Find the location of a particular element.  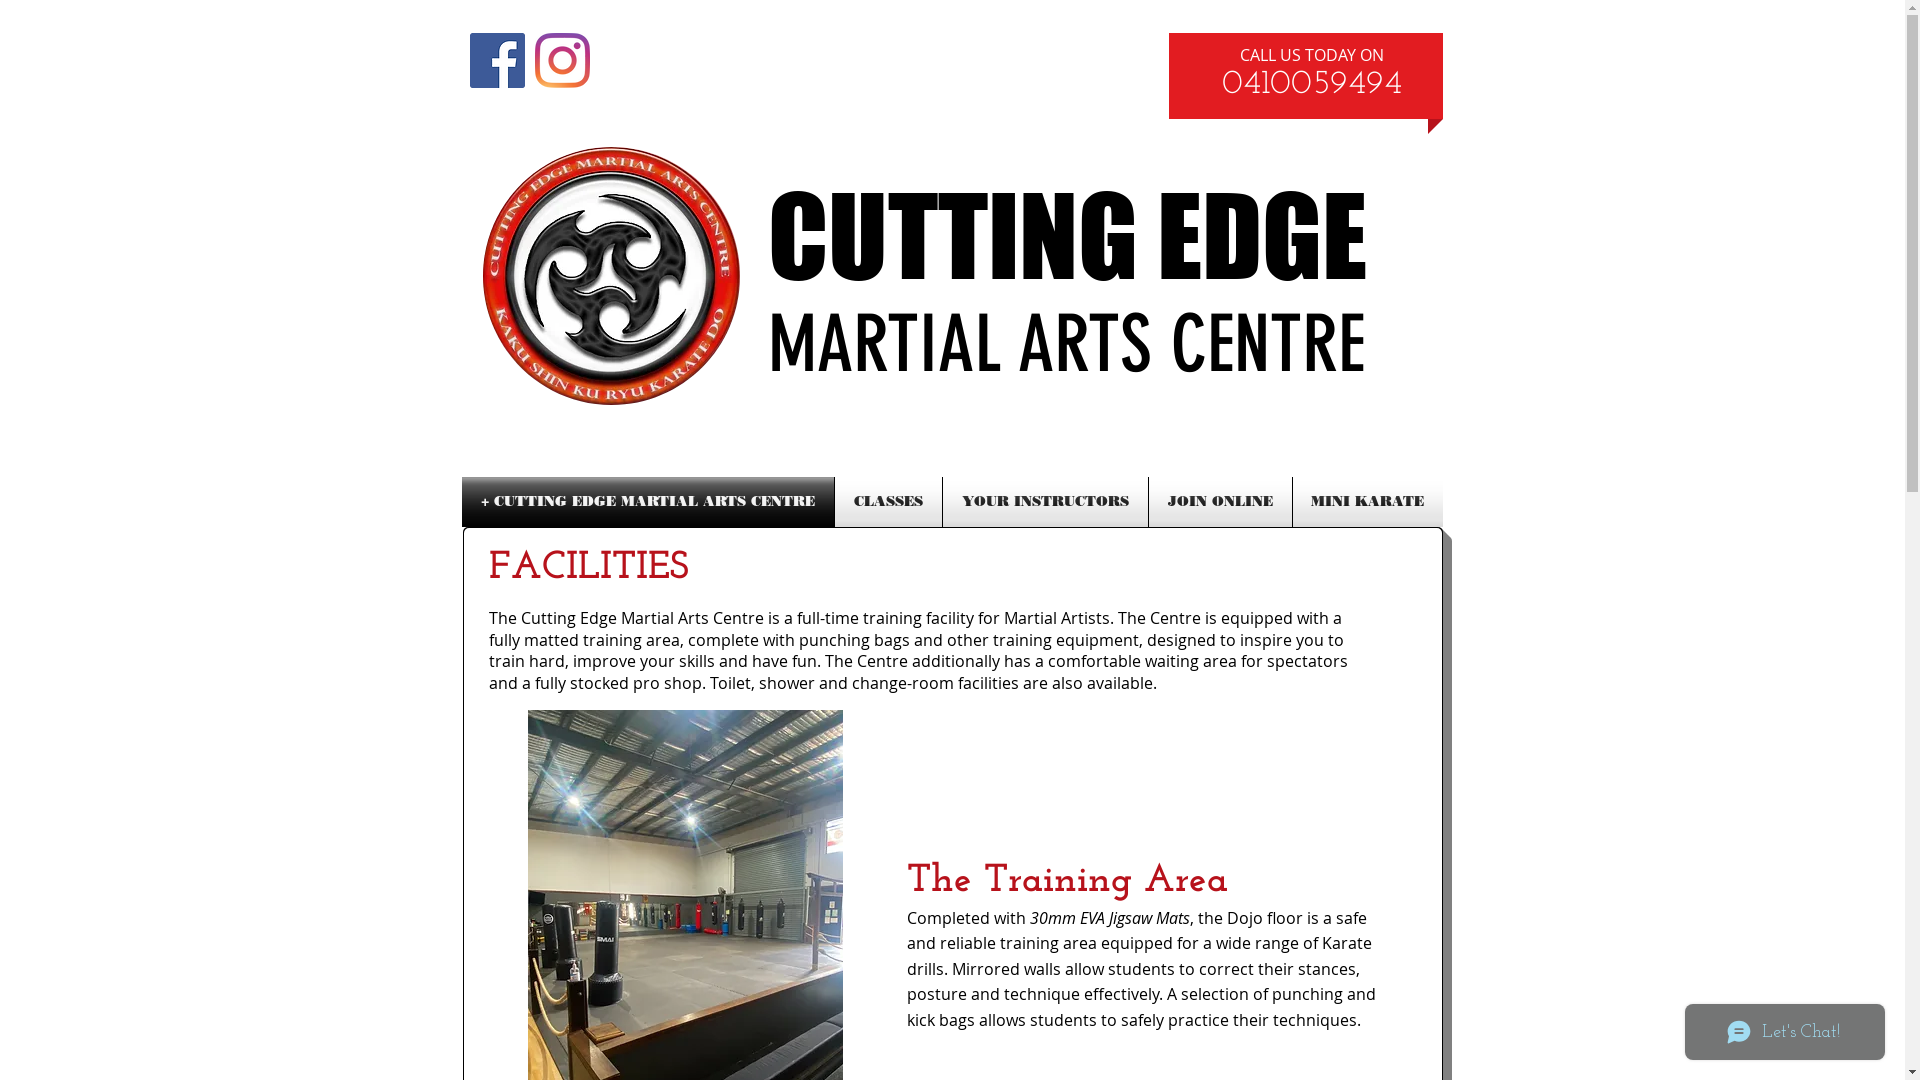

JOIN ONLINE is located at coordinates (1220, 502).